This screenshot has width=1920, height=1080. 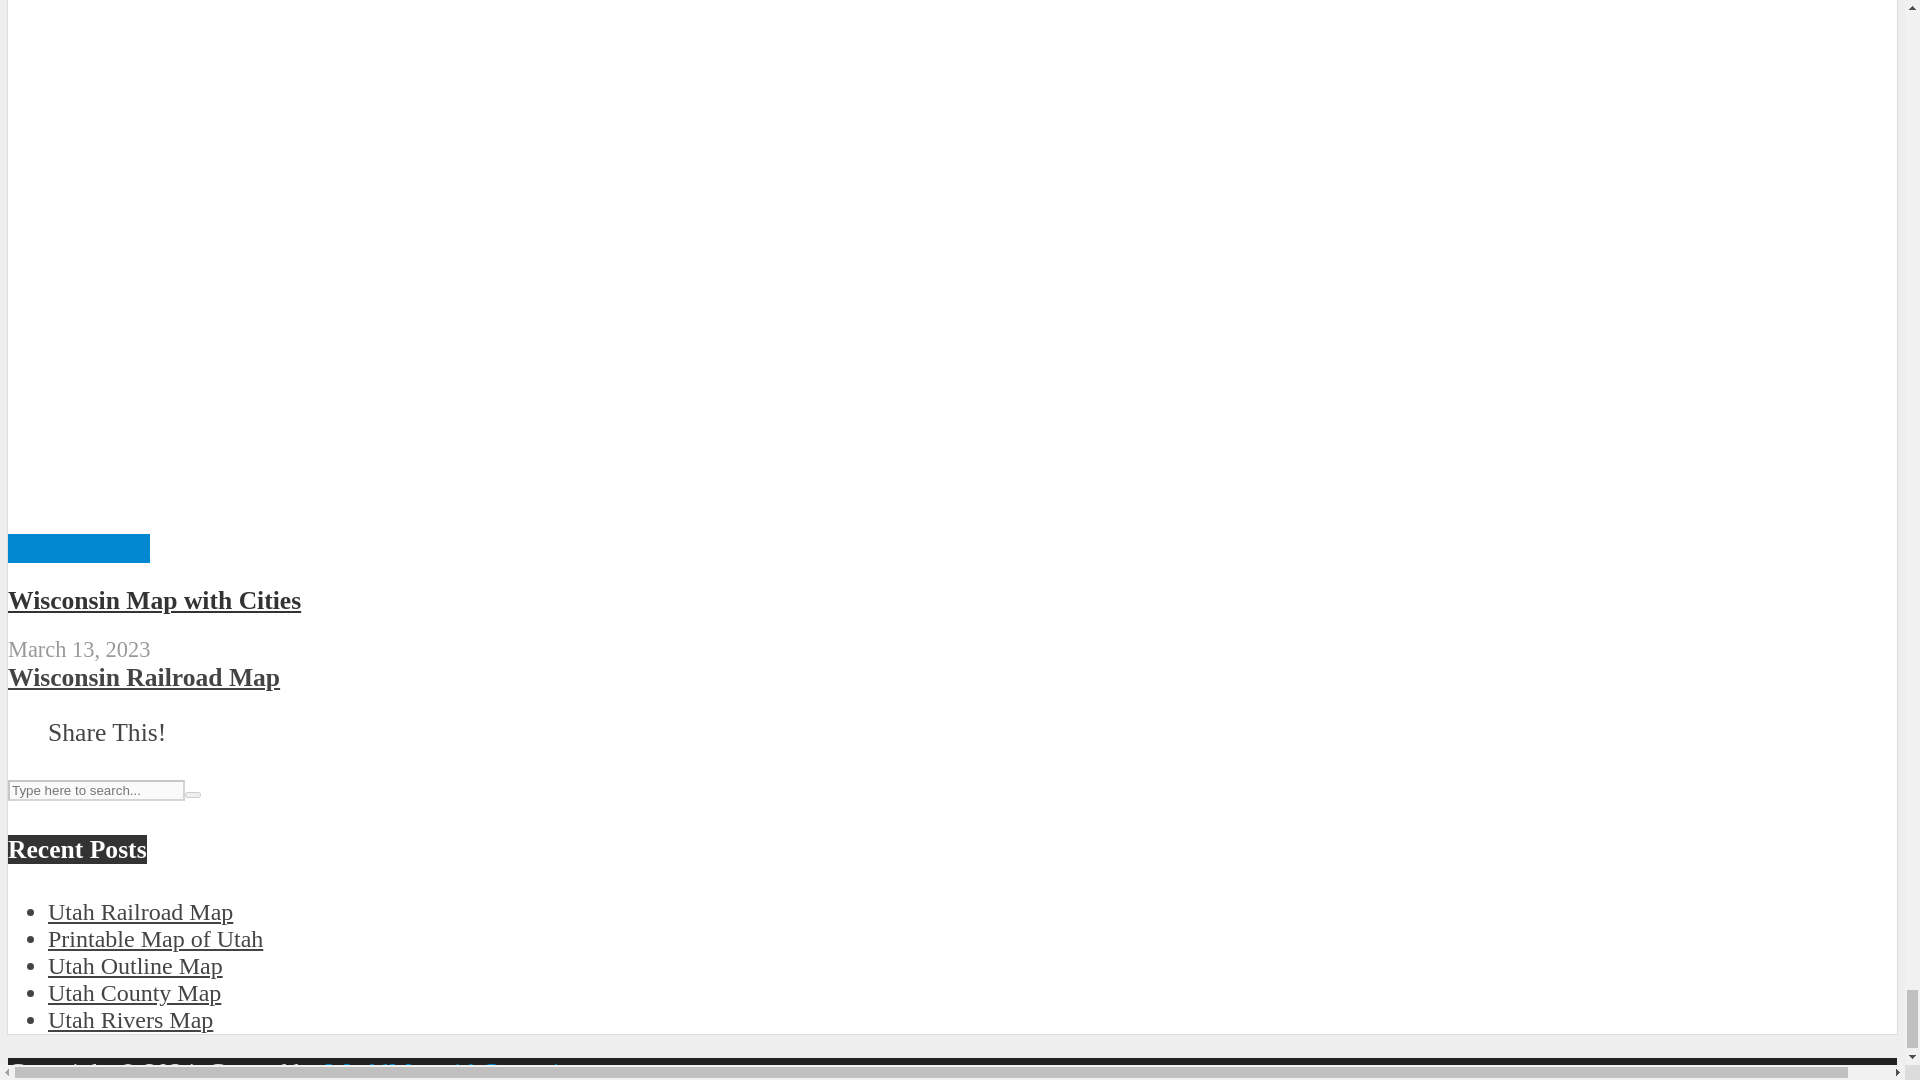 I want to click on Wisconsin Map with Cities, so click(x=964, y=518).